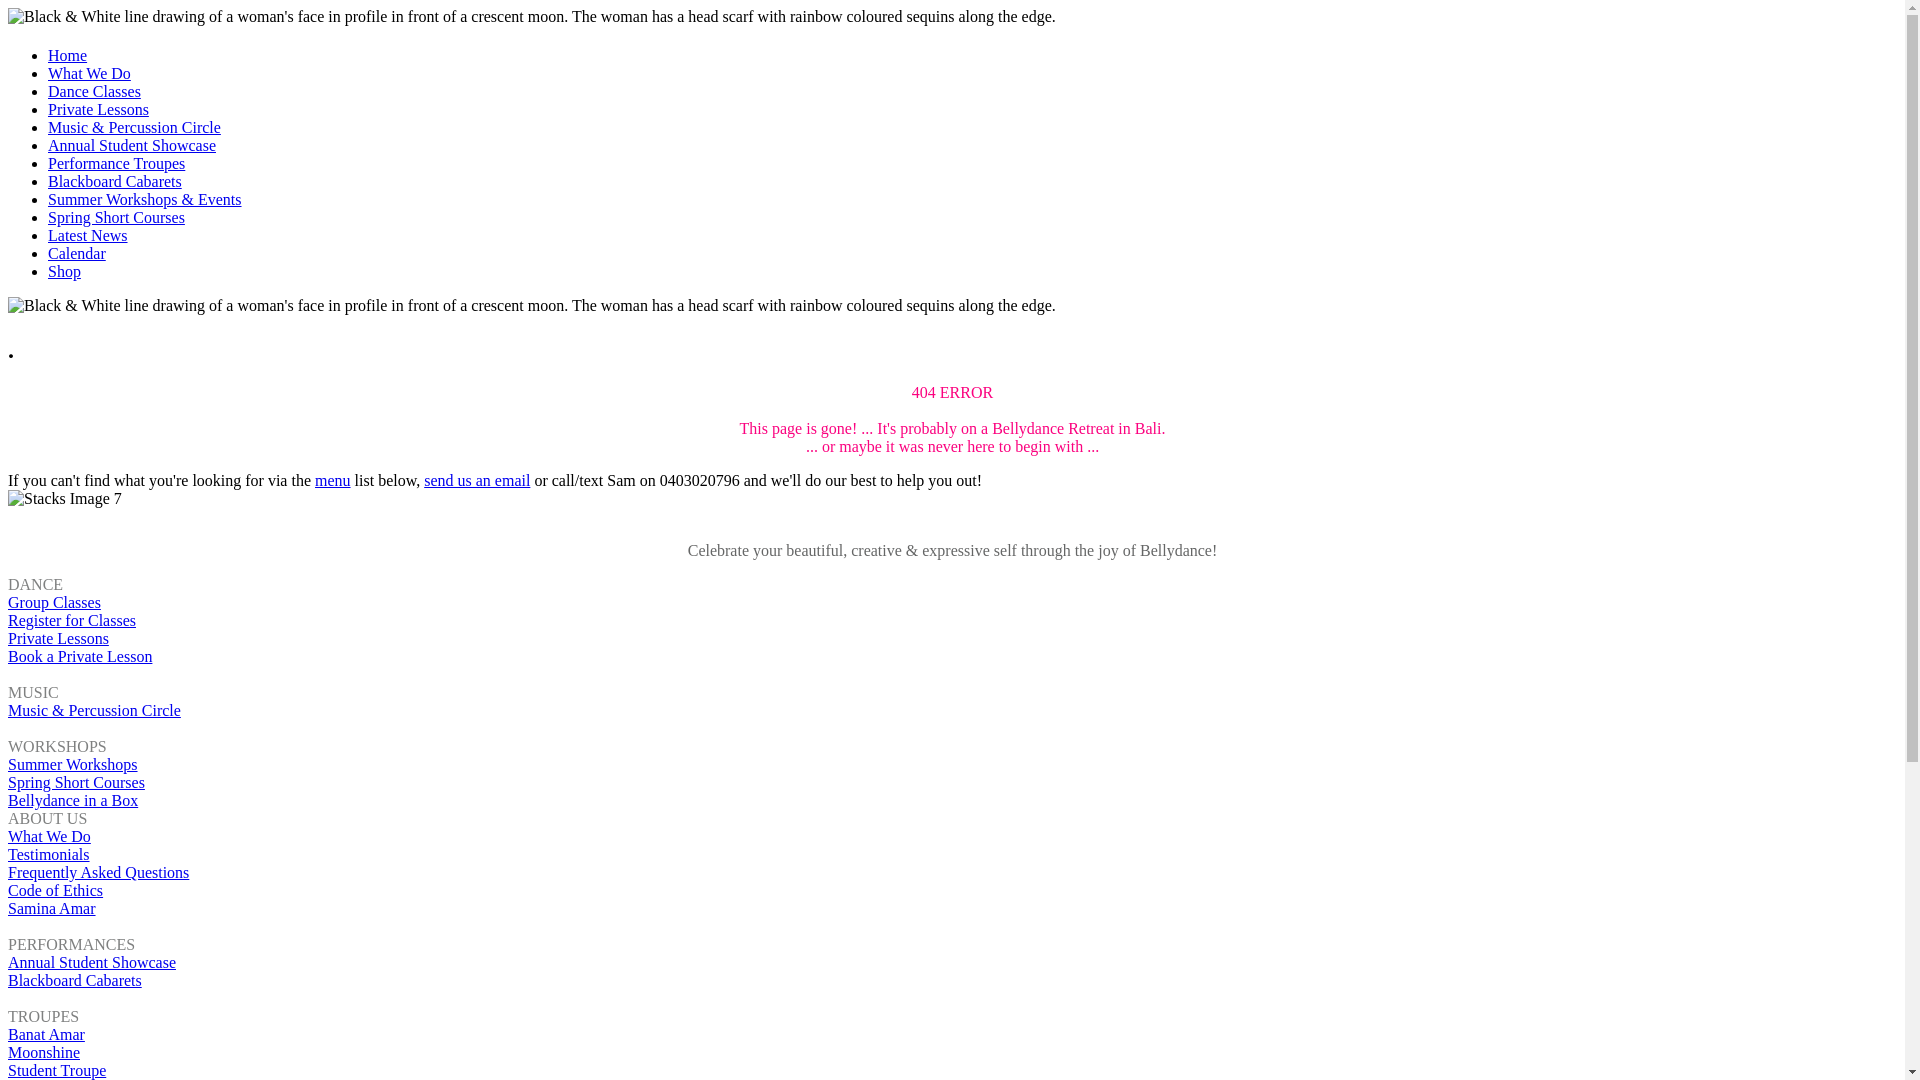  What do you see at coordinates (98, 110) in the screenshot?
I see `Private Lessons` at bounding box center [98, 110].